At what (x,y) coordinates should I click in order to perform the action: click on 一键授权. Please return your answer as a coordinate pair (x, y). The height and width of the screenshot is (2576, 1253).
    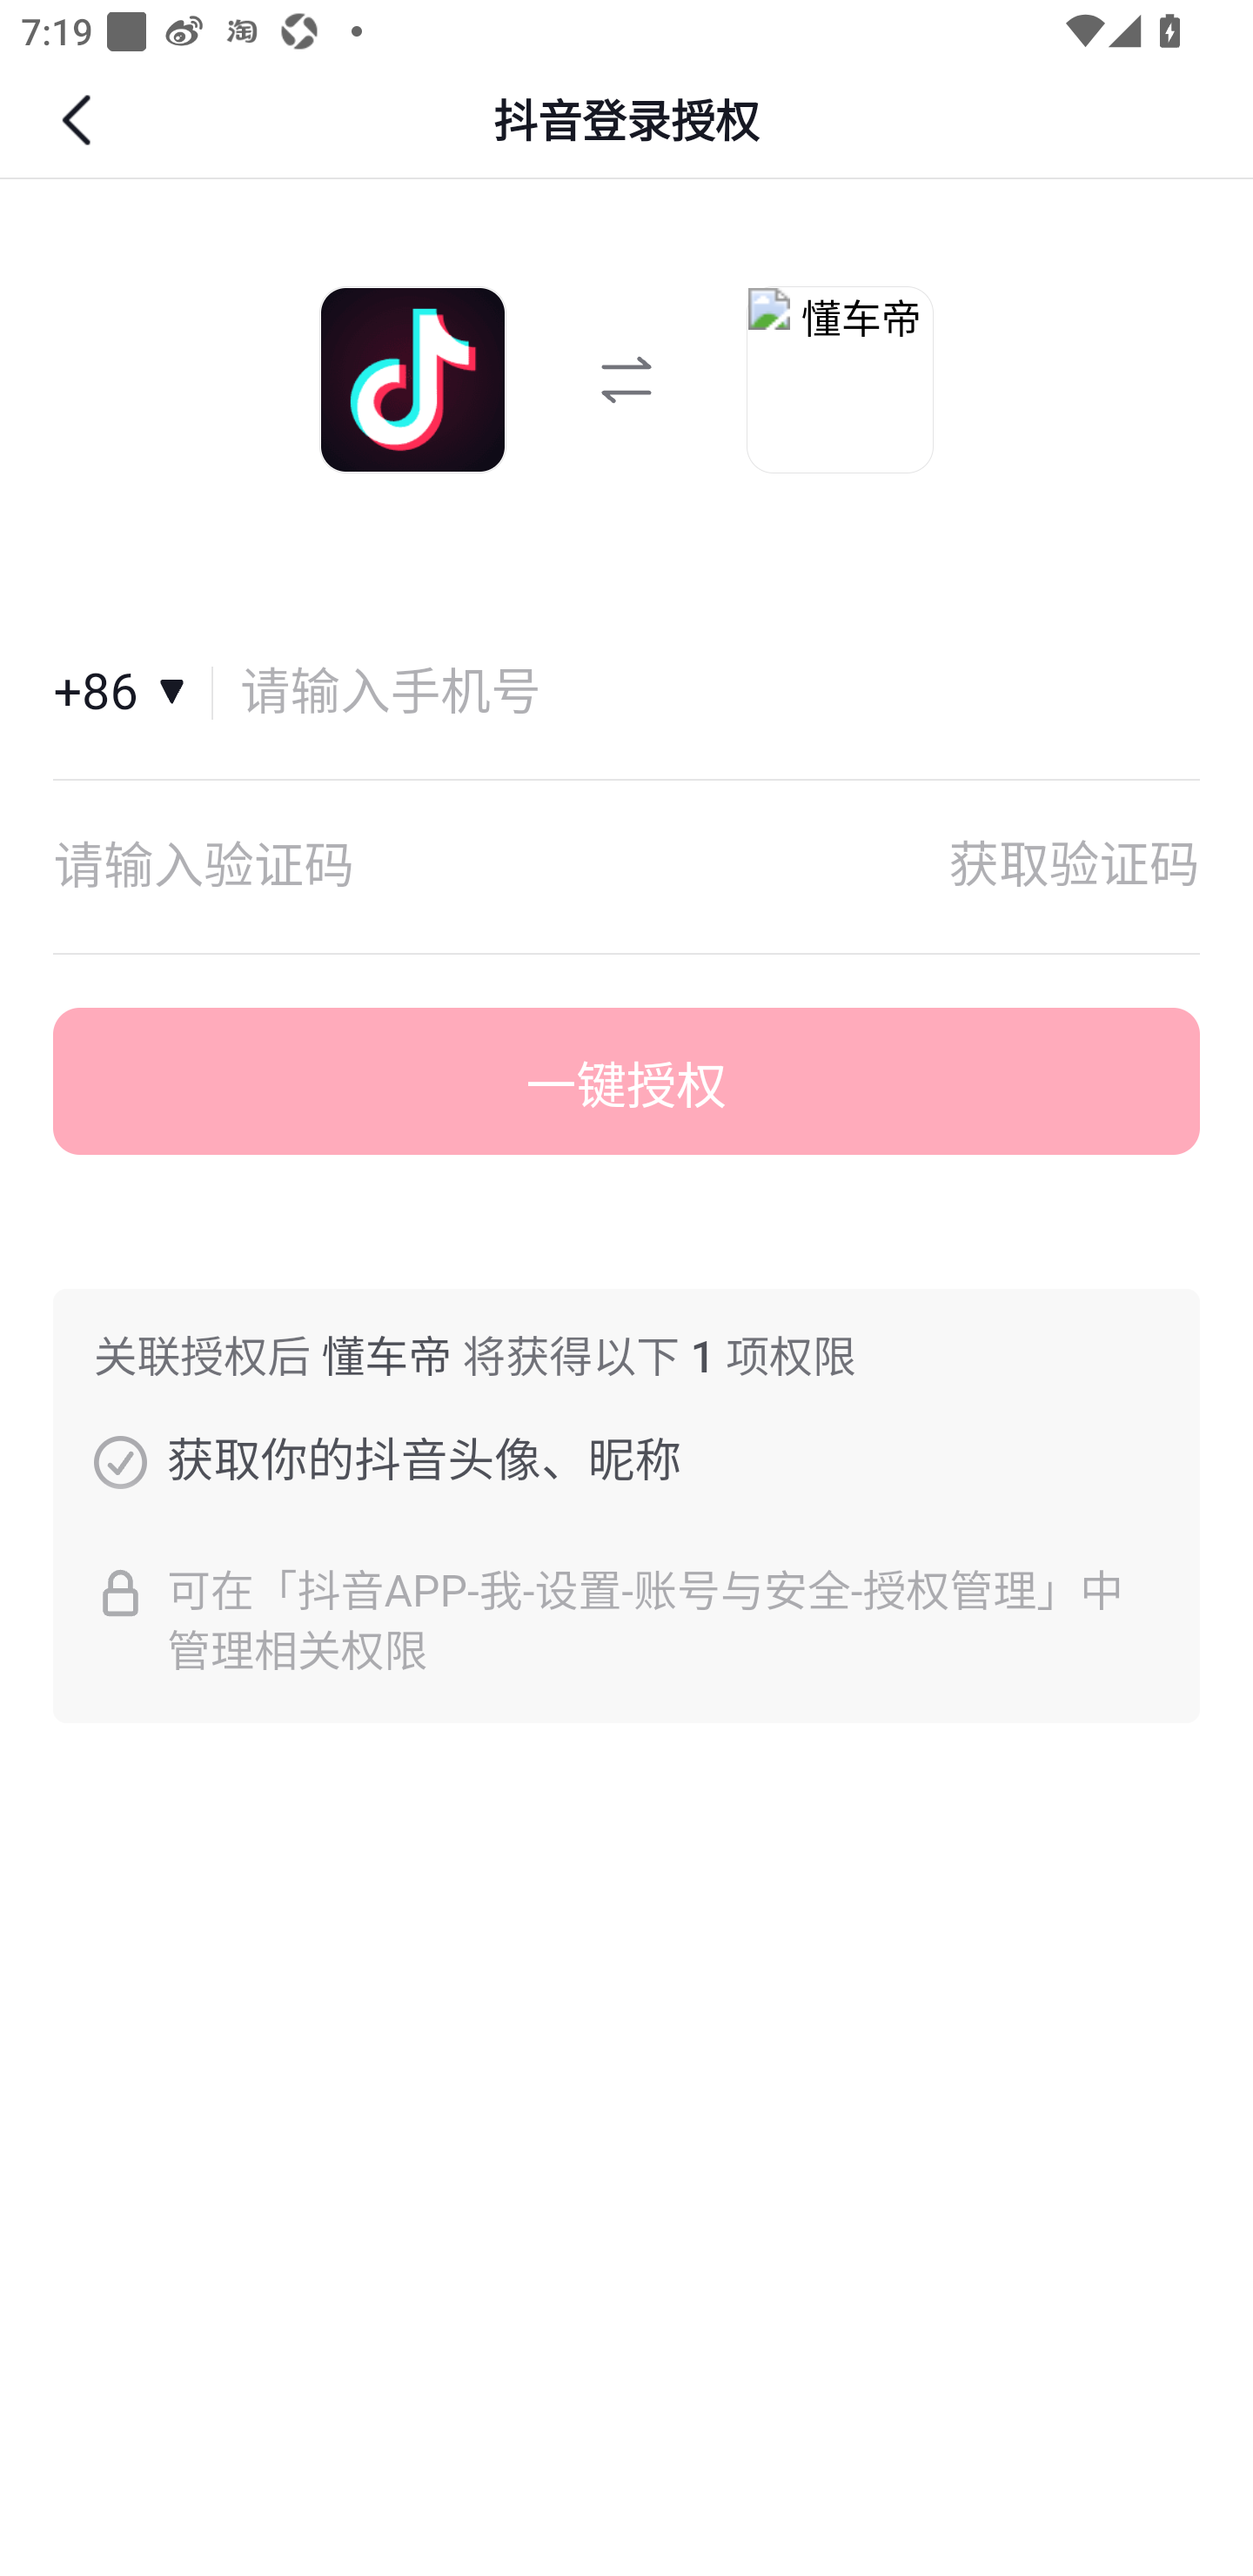
    Looking at the image, I should click on (626, 1082).